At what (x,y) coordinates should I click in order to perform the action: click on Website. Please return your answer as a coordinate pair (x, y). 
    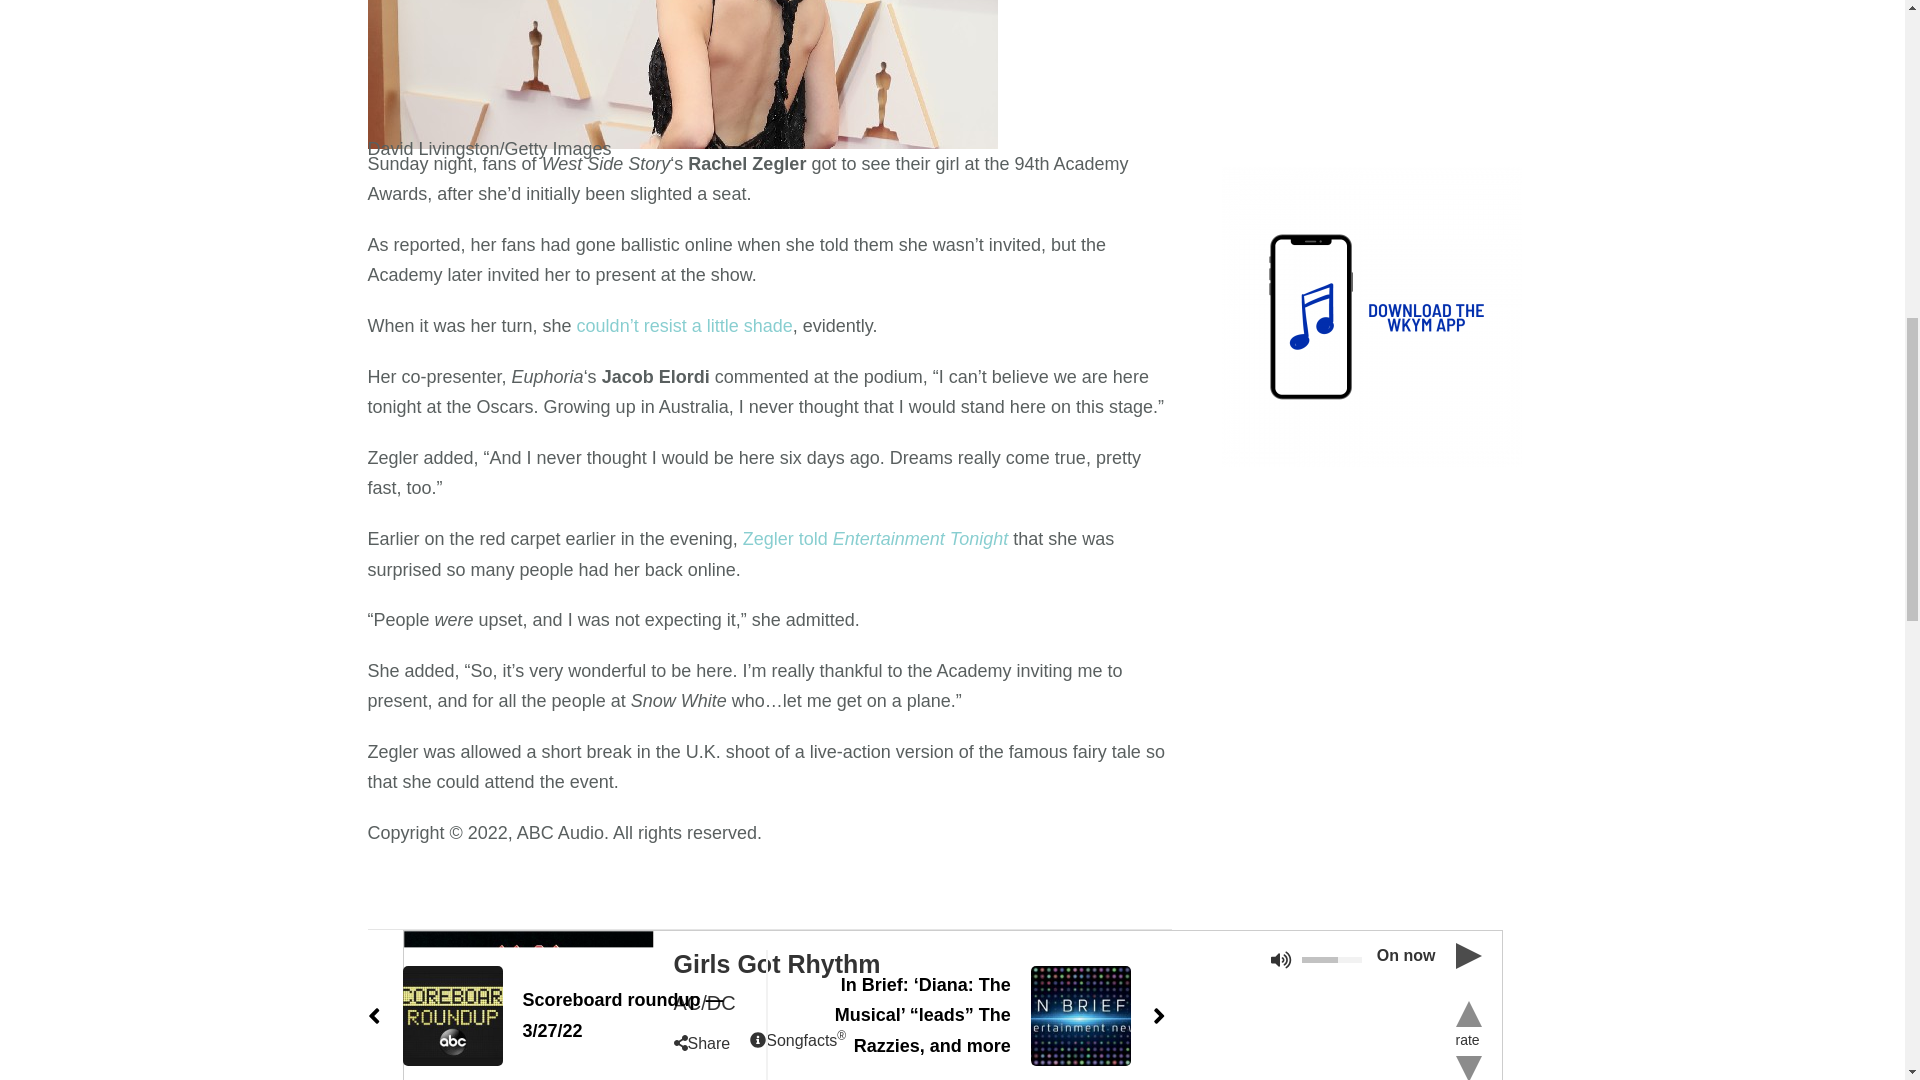
    Looking at the image, I should click on (932, 69).